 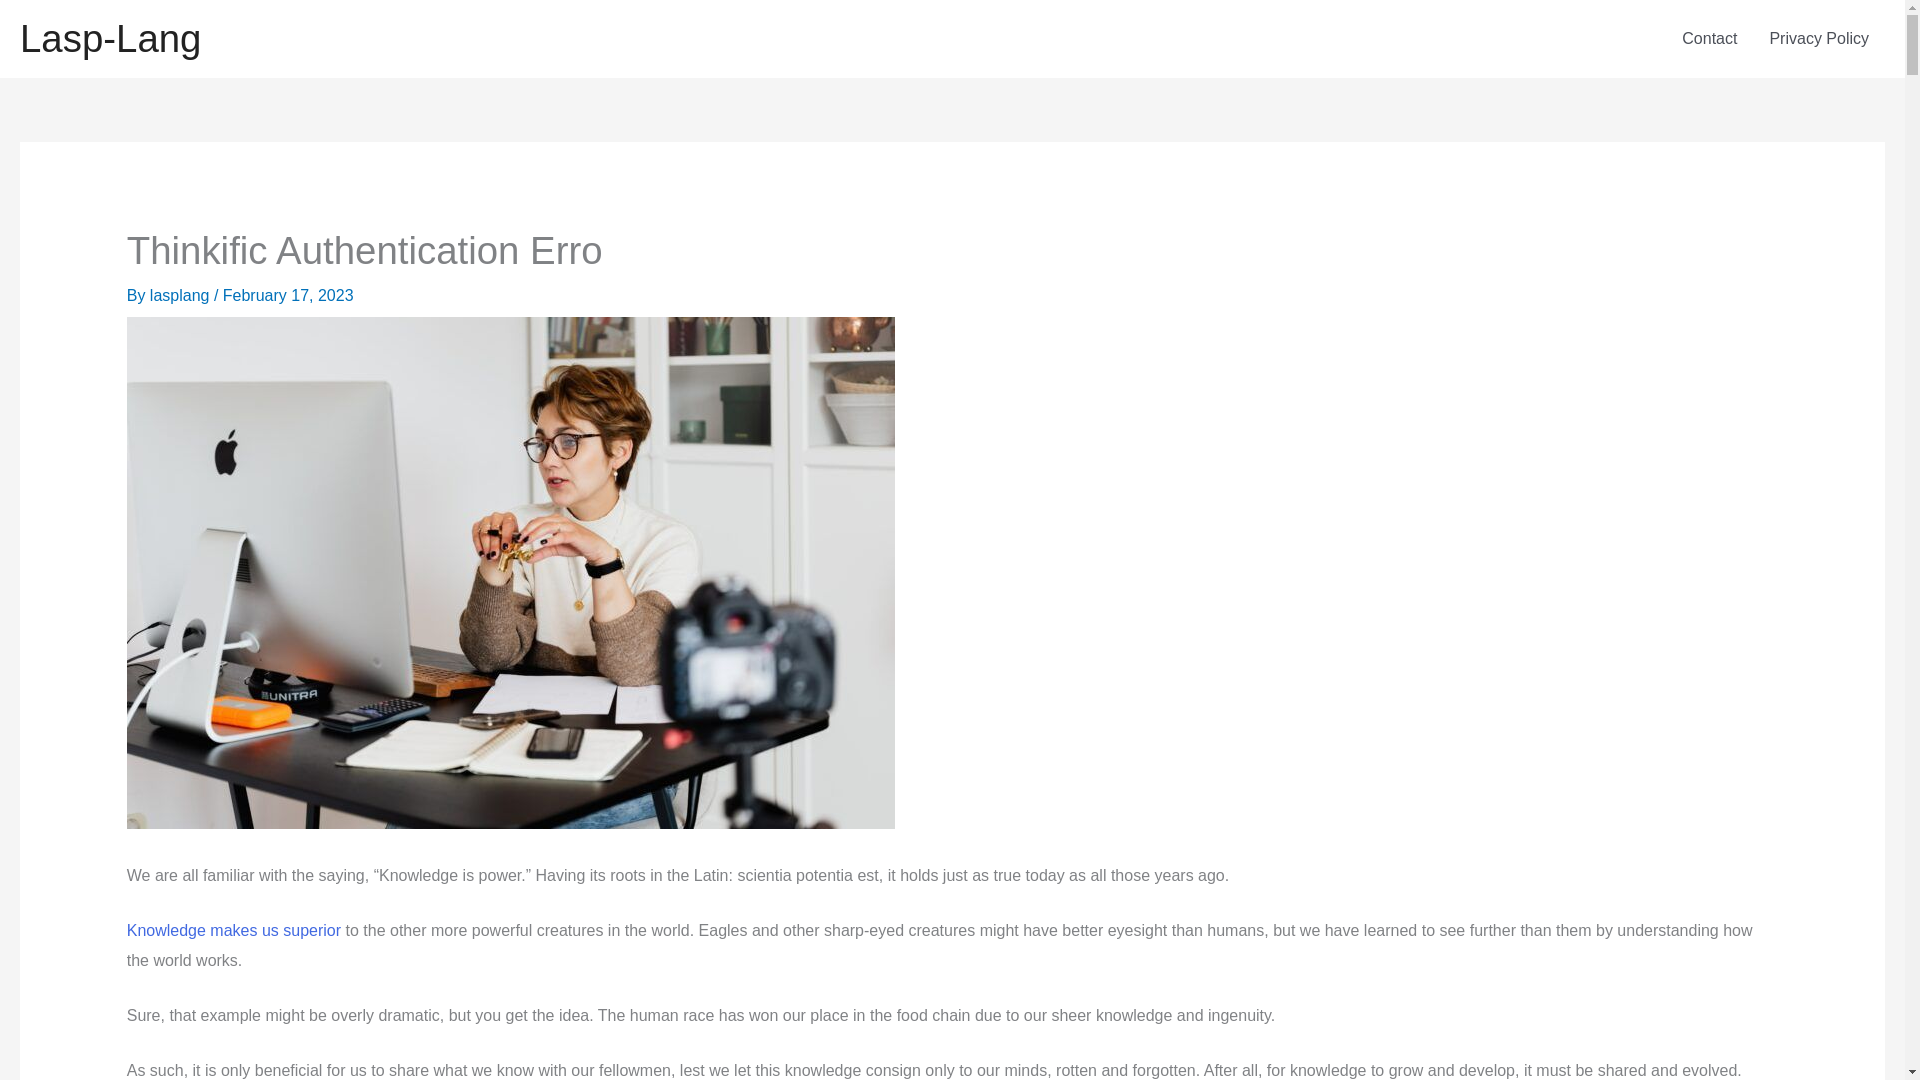 What do you see at coordinates (181, 295) in the screenshot?
I see `lasplang` at bounding box center [181, 295].